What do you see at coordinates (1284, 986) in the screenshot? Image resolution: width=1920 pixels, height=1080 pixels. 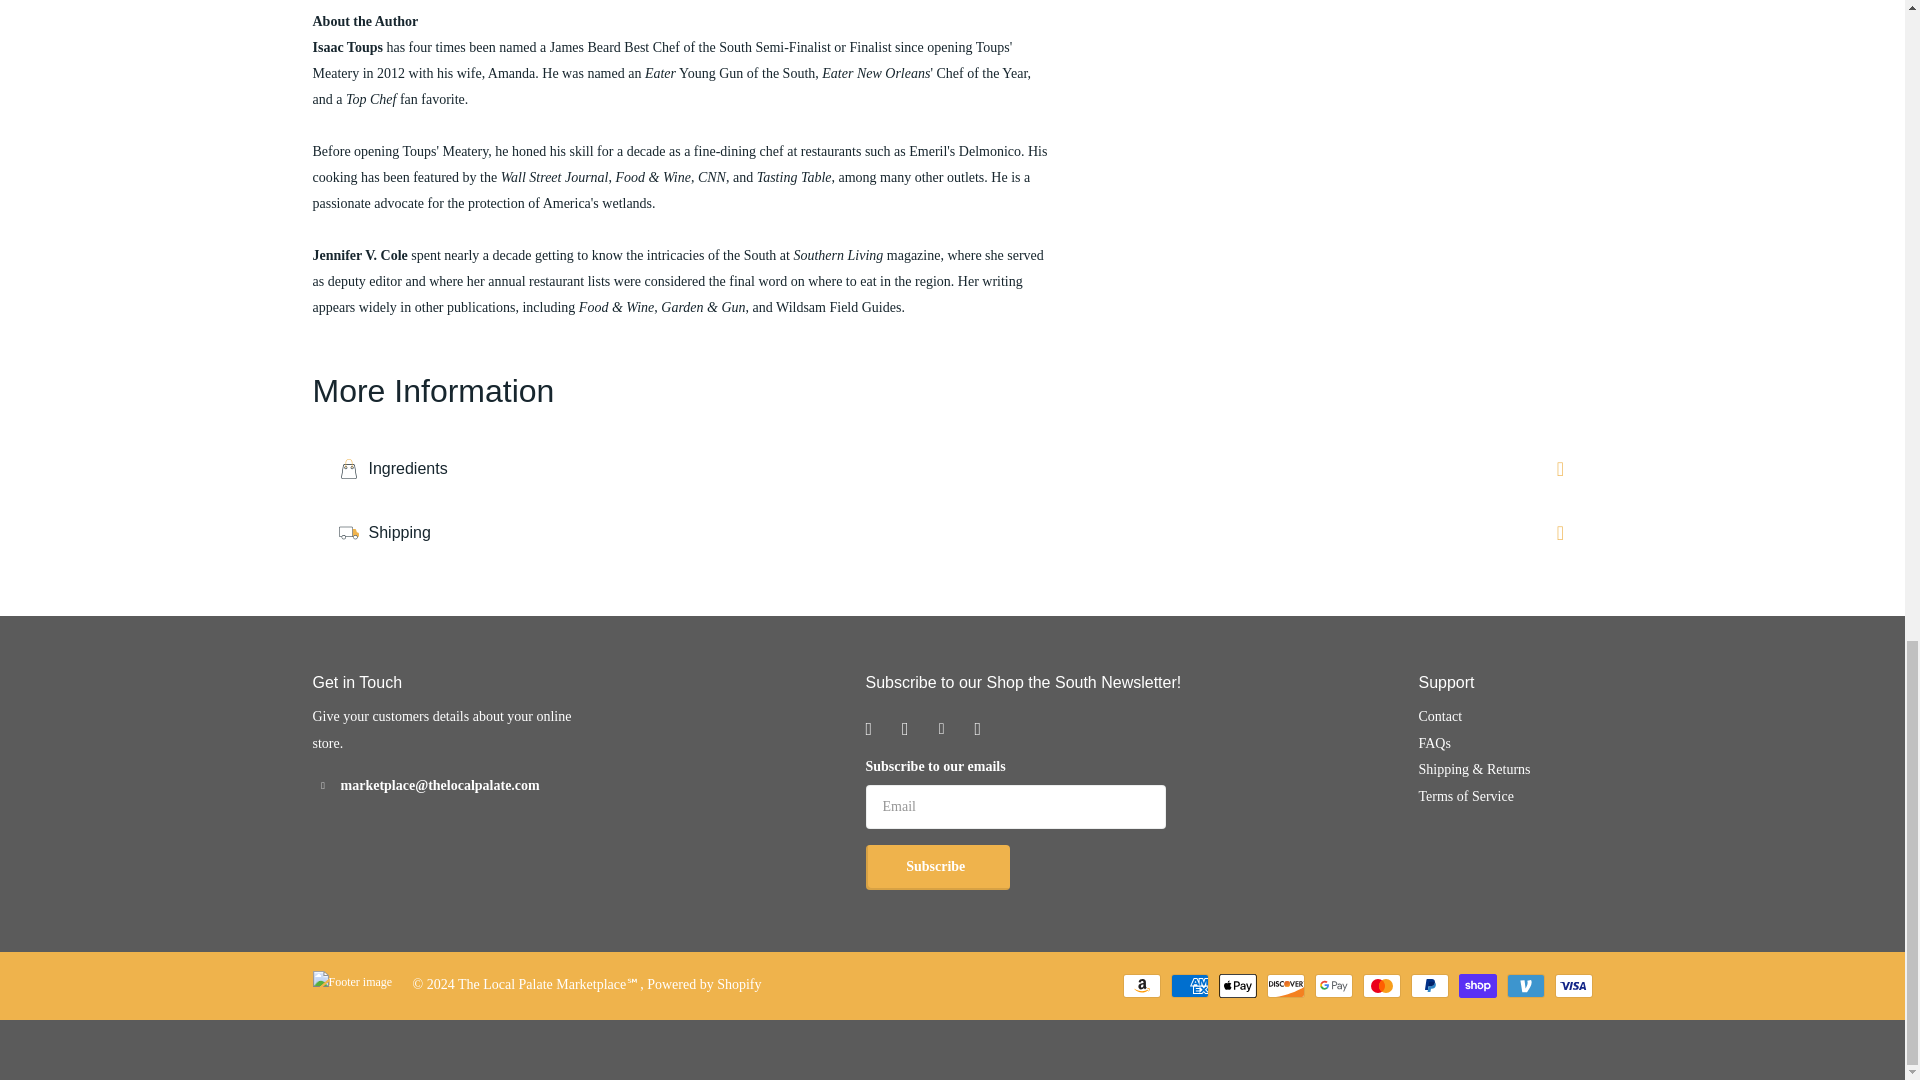 I see `Discover` at bounding box center [1284, 986].